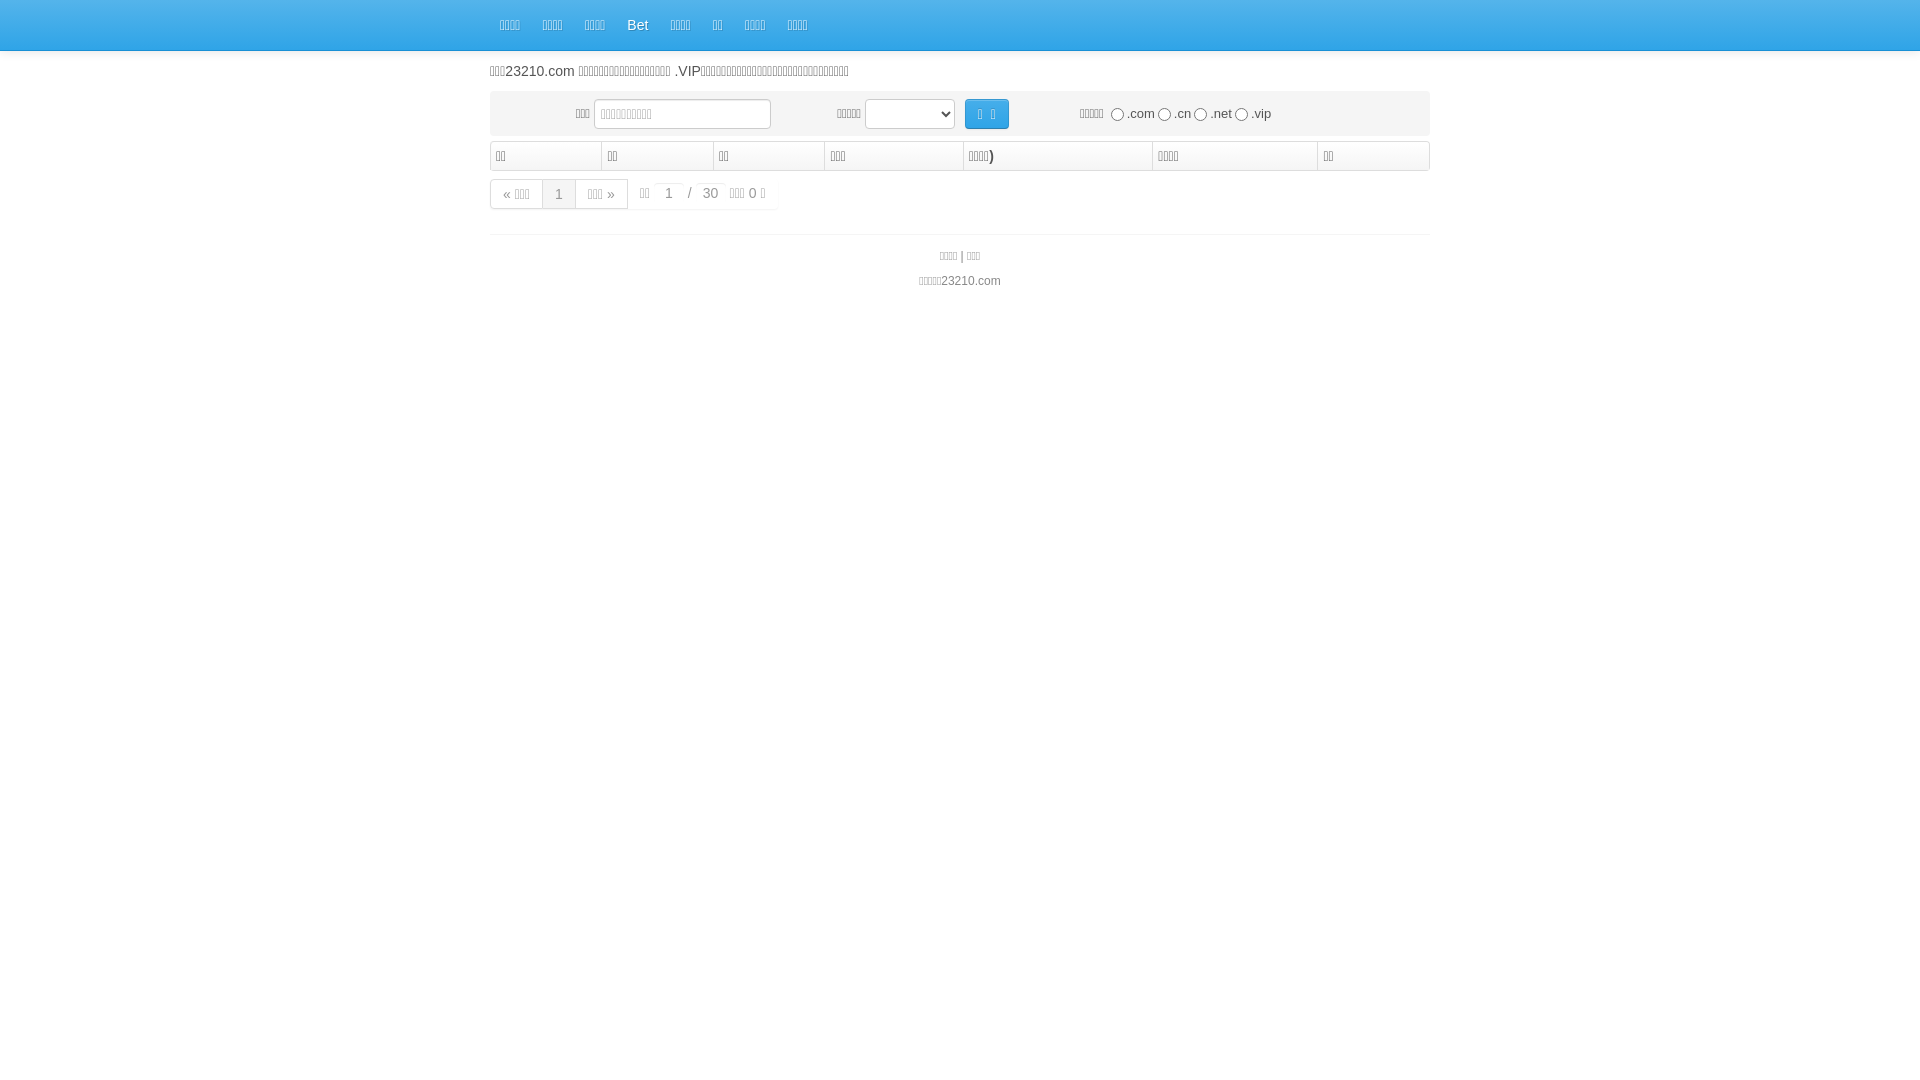 This screenshot has height=1080, width=1920. What do you see at coordinates (669, 193) in the screenshot?
I see `1` at bounding box center [669, 193].